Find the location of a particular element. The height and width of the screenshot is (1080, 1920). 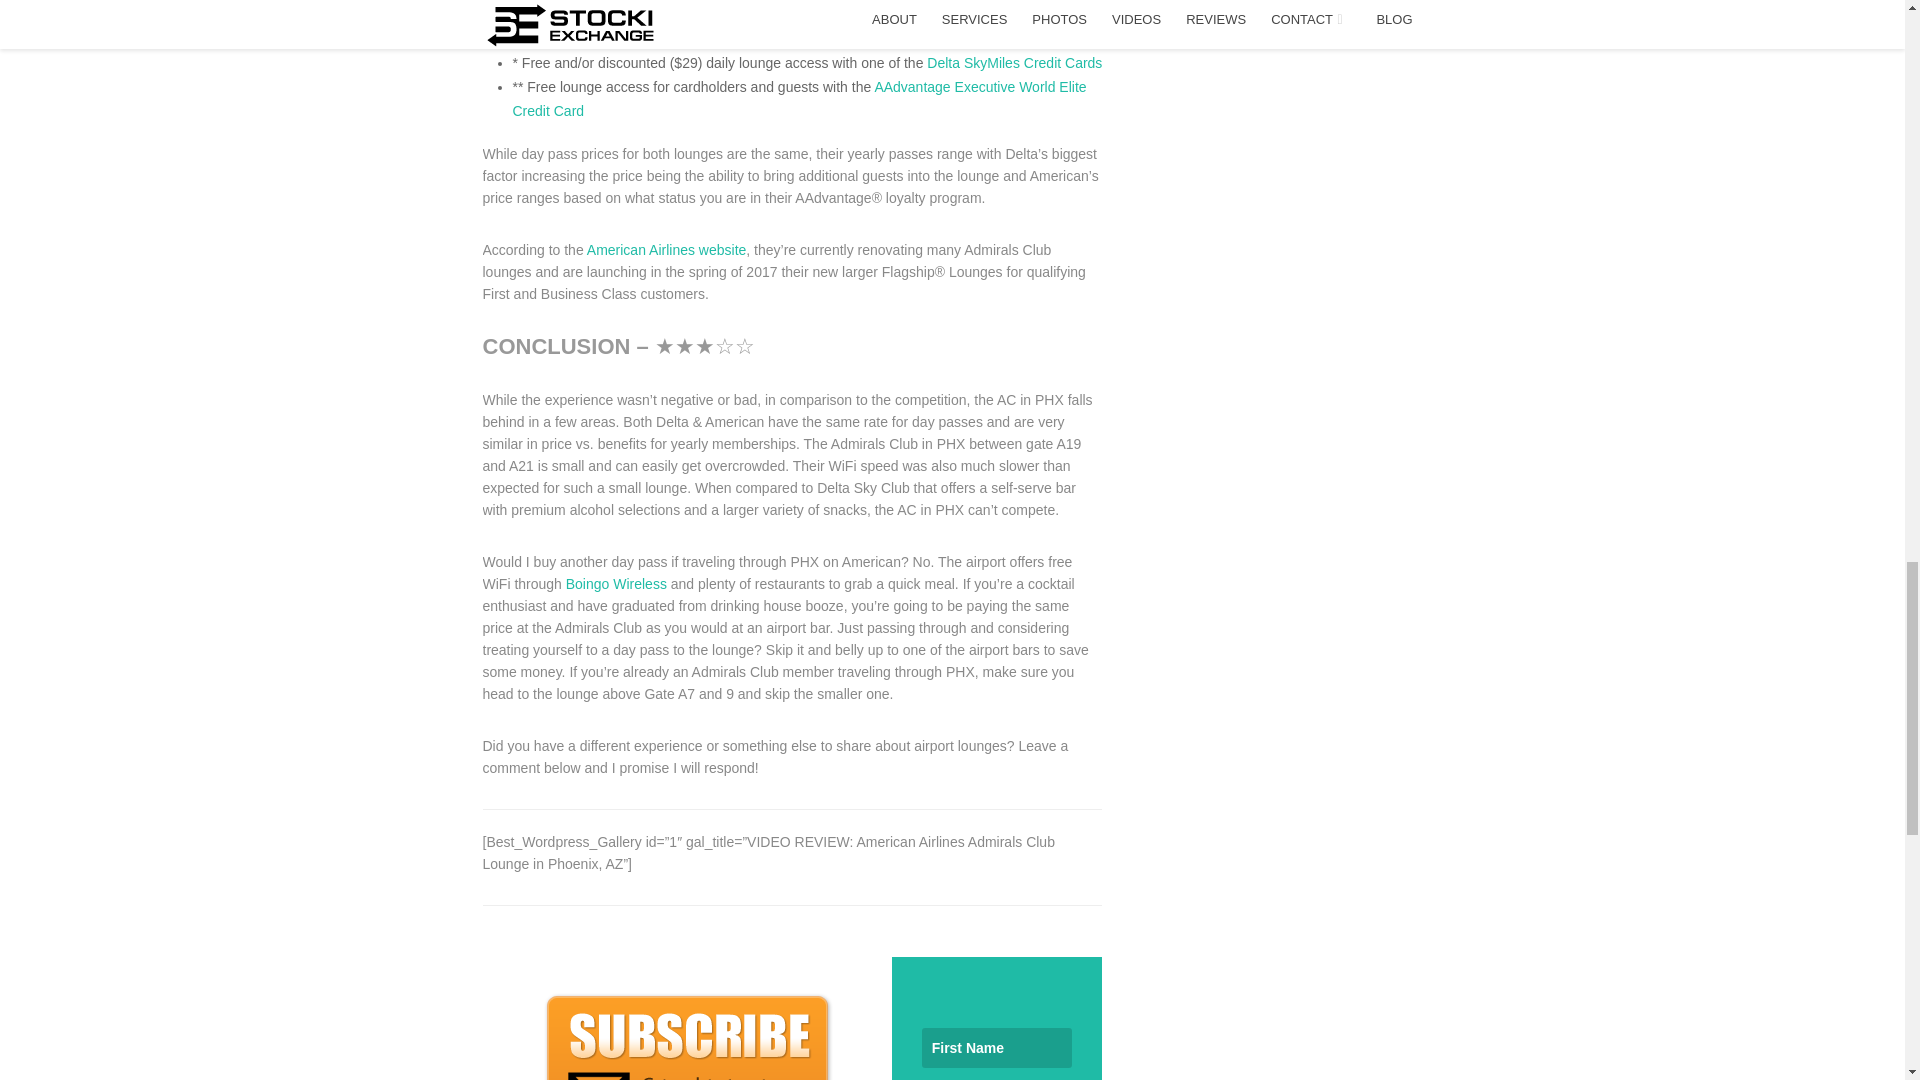

Delta SkyMiles Credit Cards is located at coordinates (1014, 63).